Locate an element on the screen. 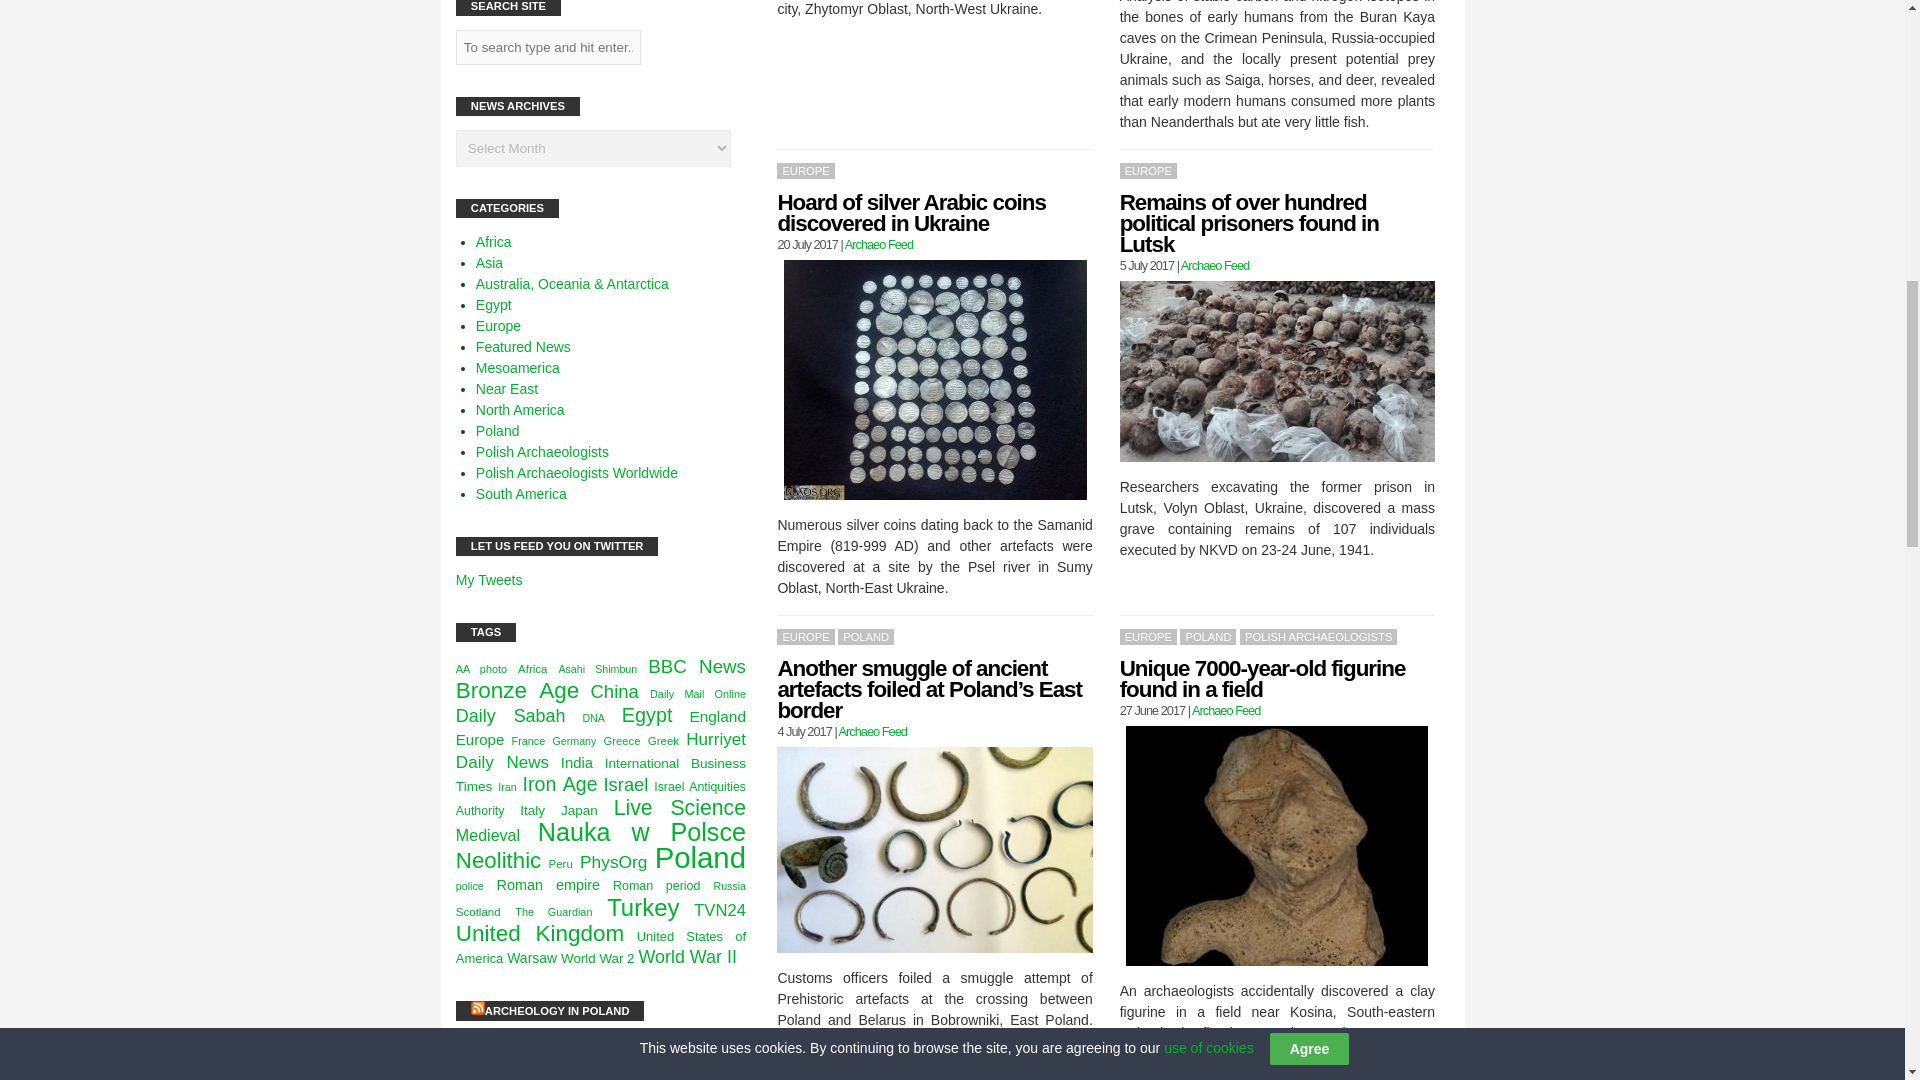  Posts by Archaeo Feed is located at coordinates (878, 244).